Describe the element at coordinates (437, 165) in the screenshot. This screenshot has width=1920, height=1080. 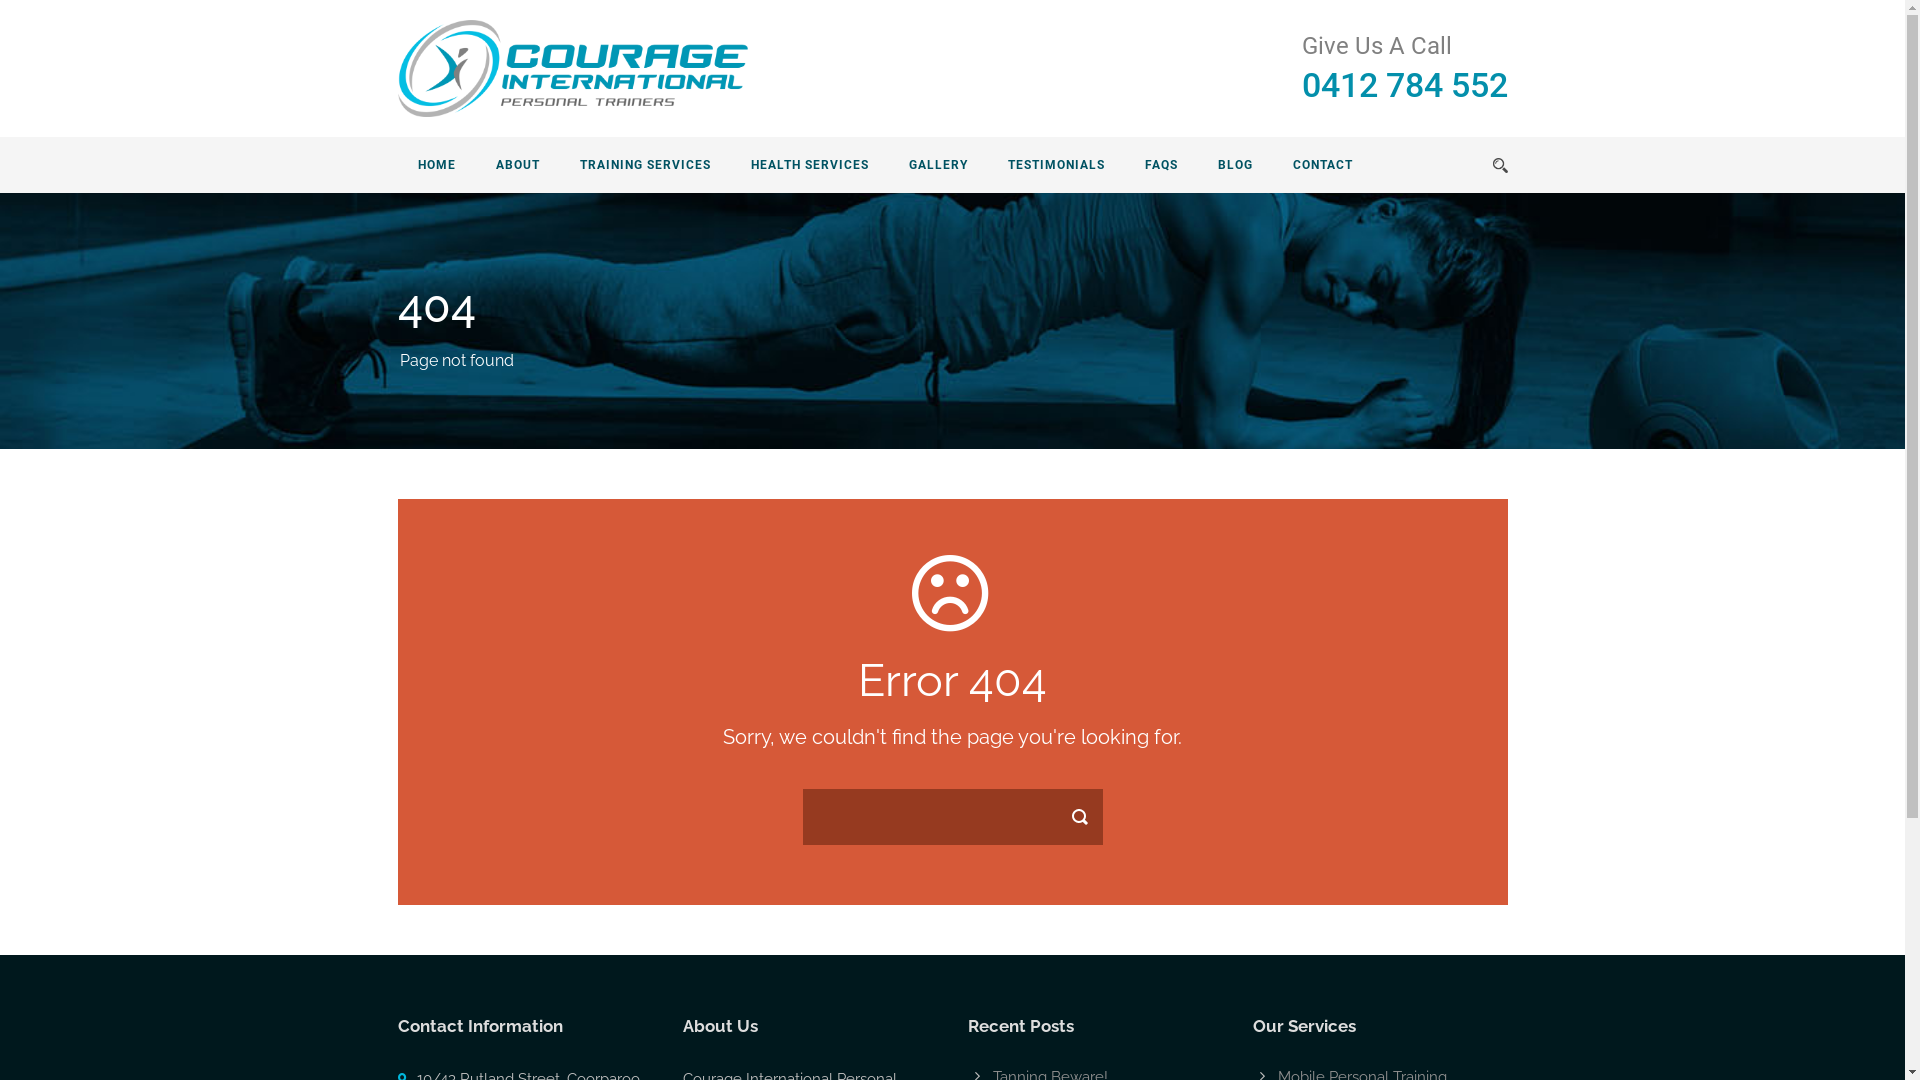
I see `HOME` at that location.